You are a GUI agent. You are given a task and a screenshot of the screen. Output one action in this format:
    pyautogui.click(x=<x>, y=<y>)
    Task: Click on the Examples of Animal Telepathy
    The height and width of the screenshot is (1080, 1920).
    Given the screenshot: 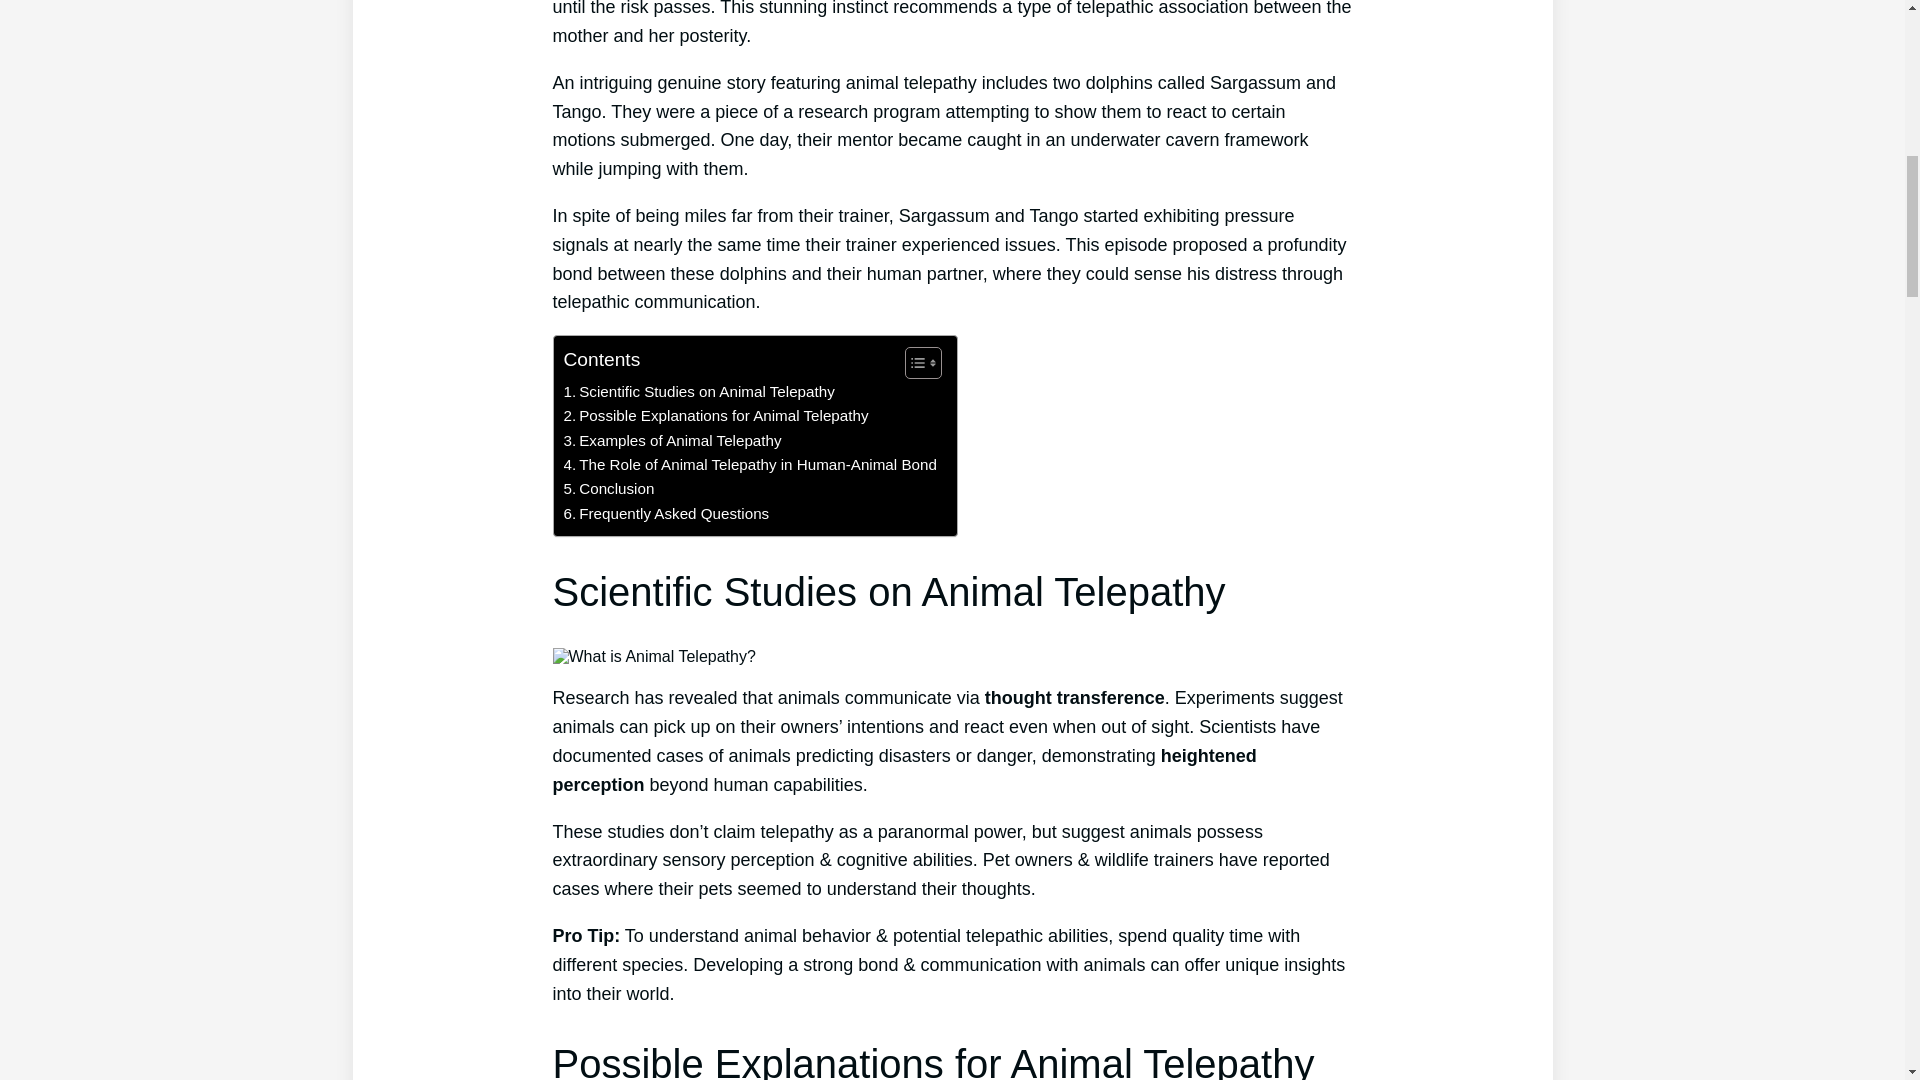 What is the action you would take?
    pyautogui.click(x=672, y=440)
    